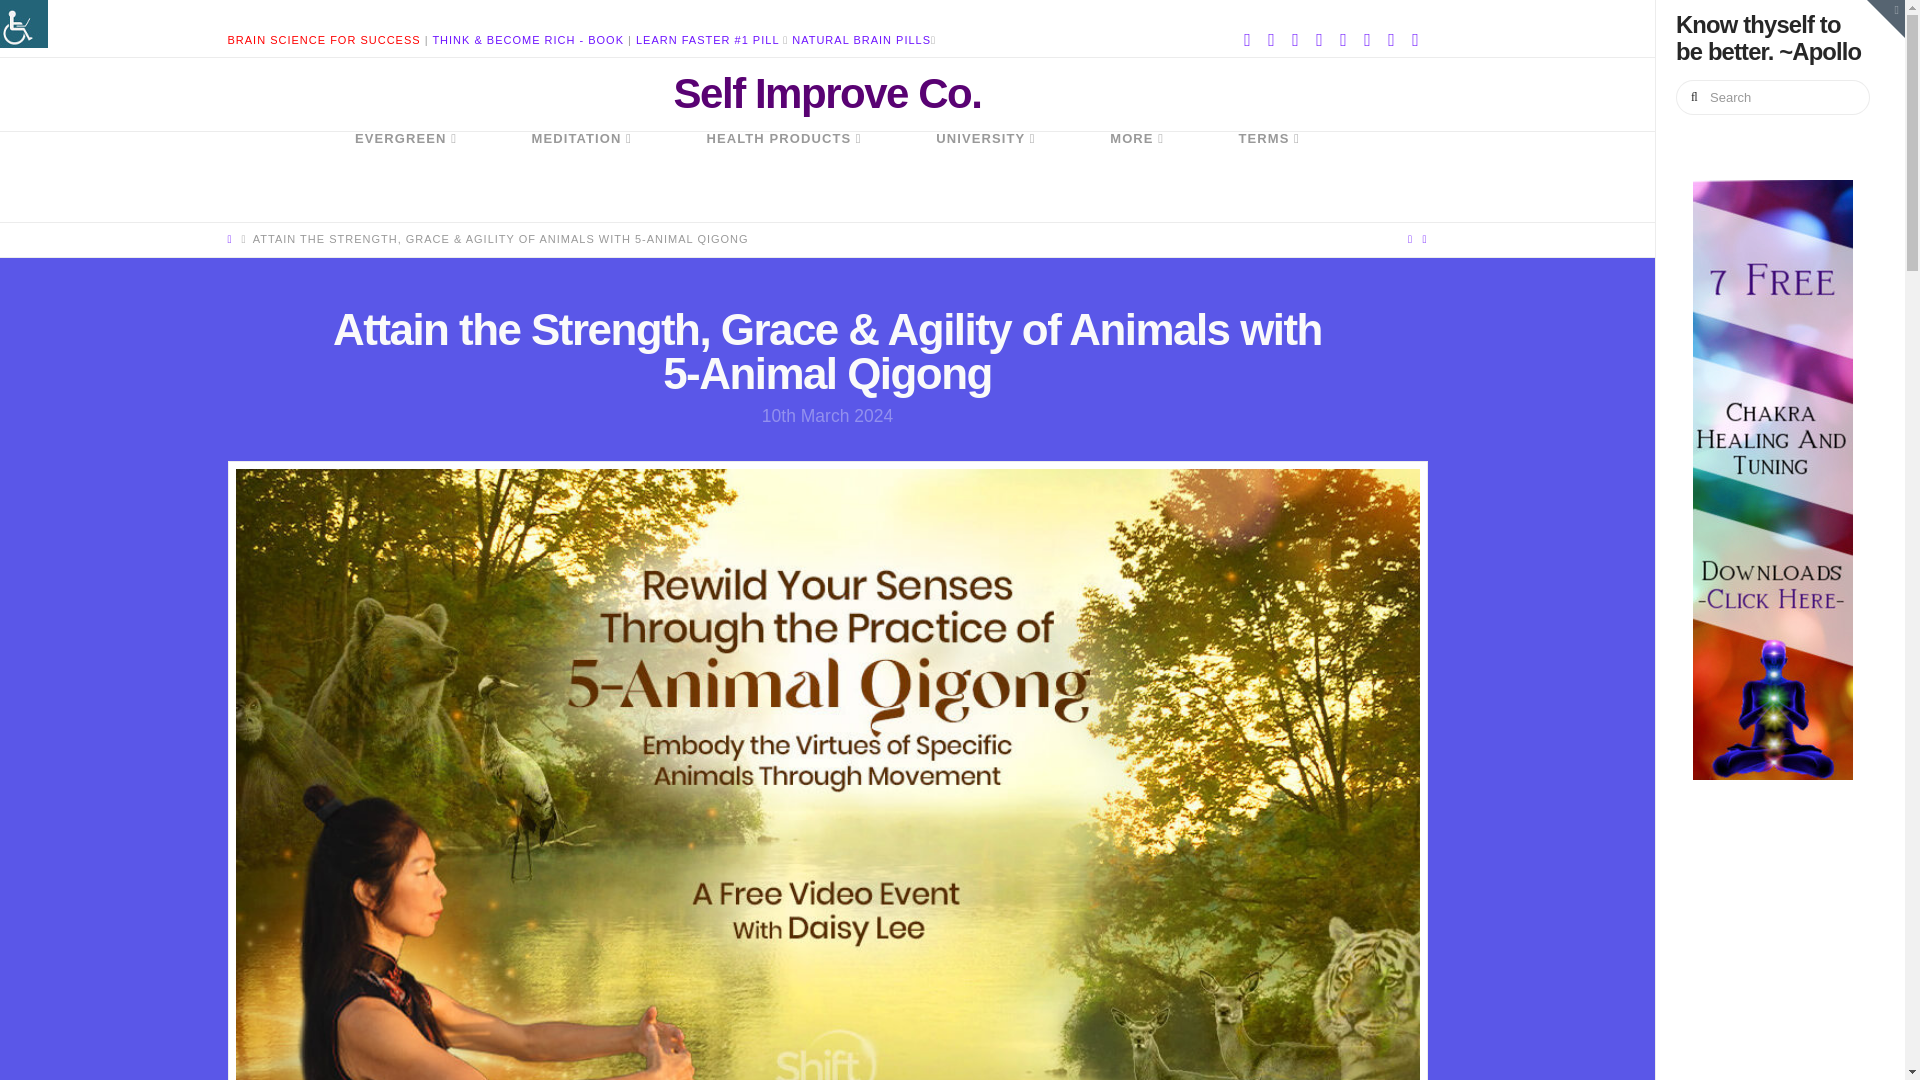 This screenshot has height=1080, width=1920. What do you see at coordinates (406, 176) in the screenshot?
I see `EVERGREEN` at bounding box center [406, 176].